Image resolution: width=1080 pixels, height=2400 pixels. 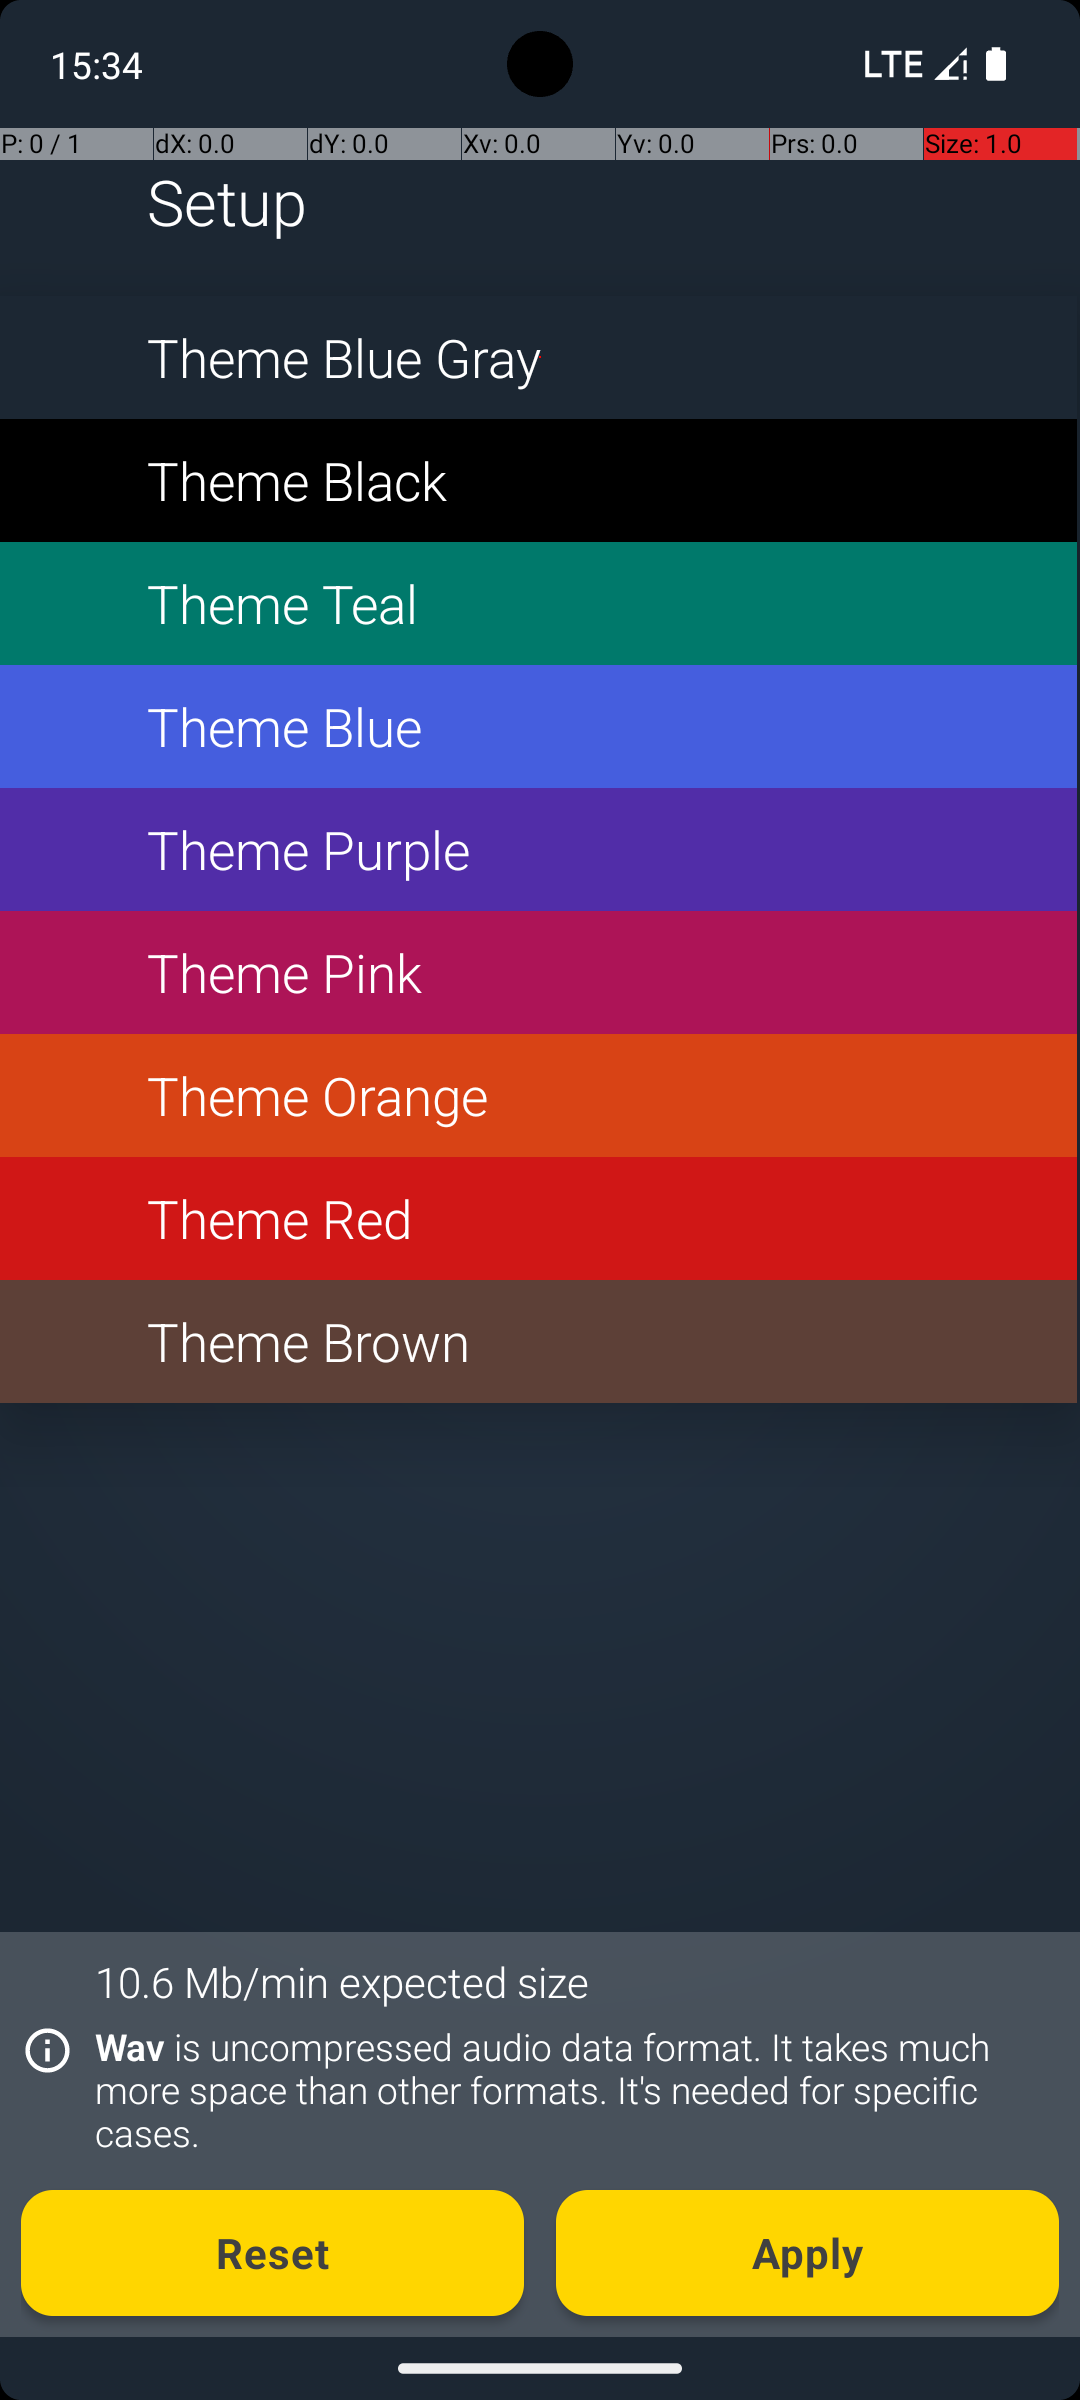 I want to click on Phone one bar., so click(x=912, y=64).